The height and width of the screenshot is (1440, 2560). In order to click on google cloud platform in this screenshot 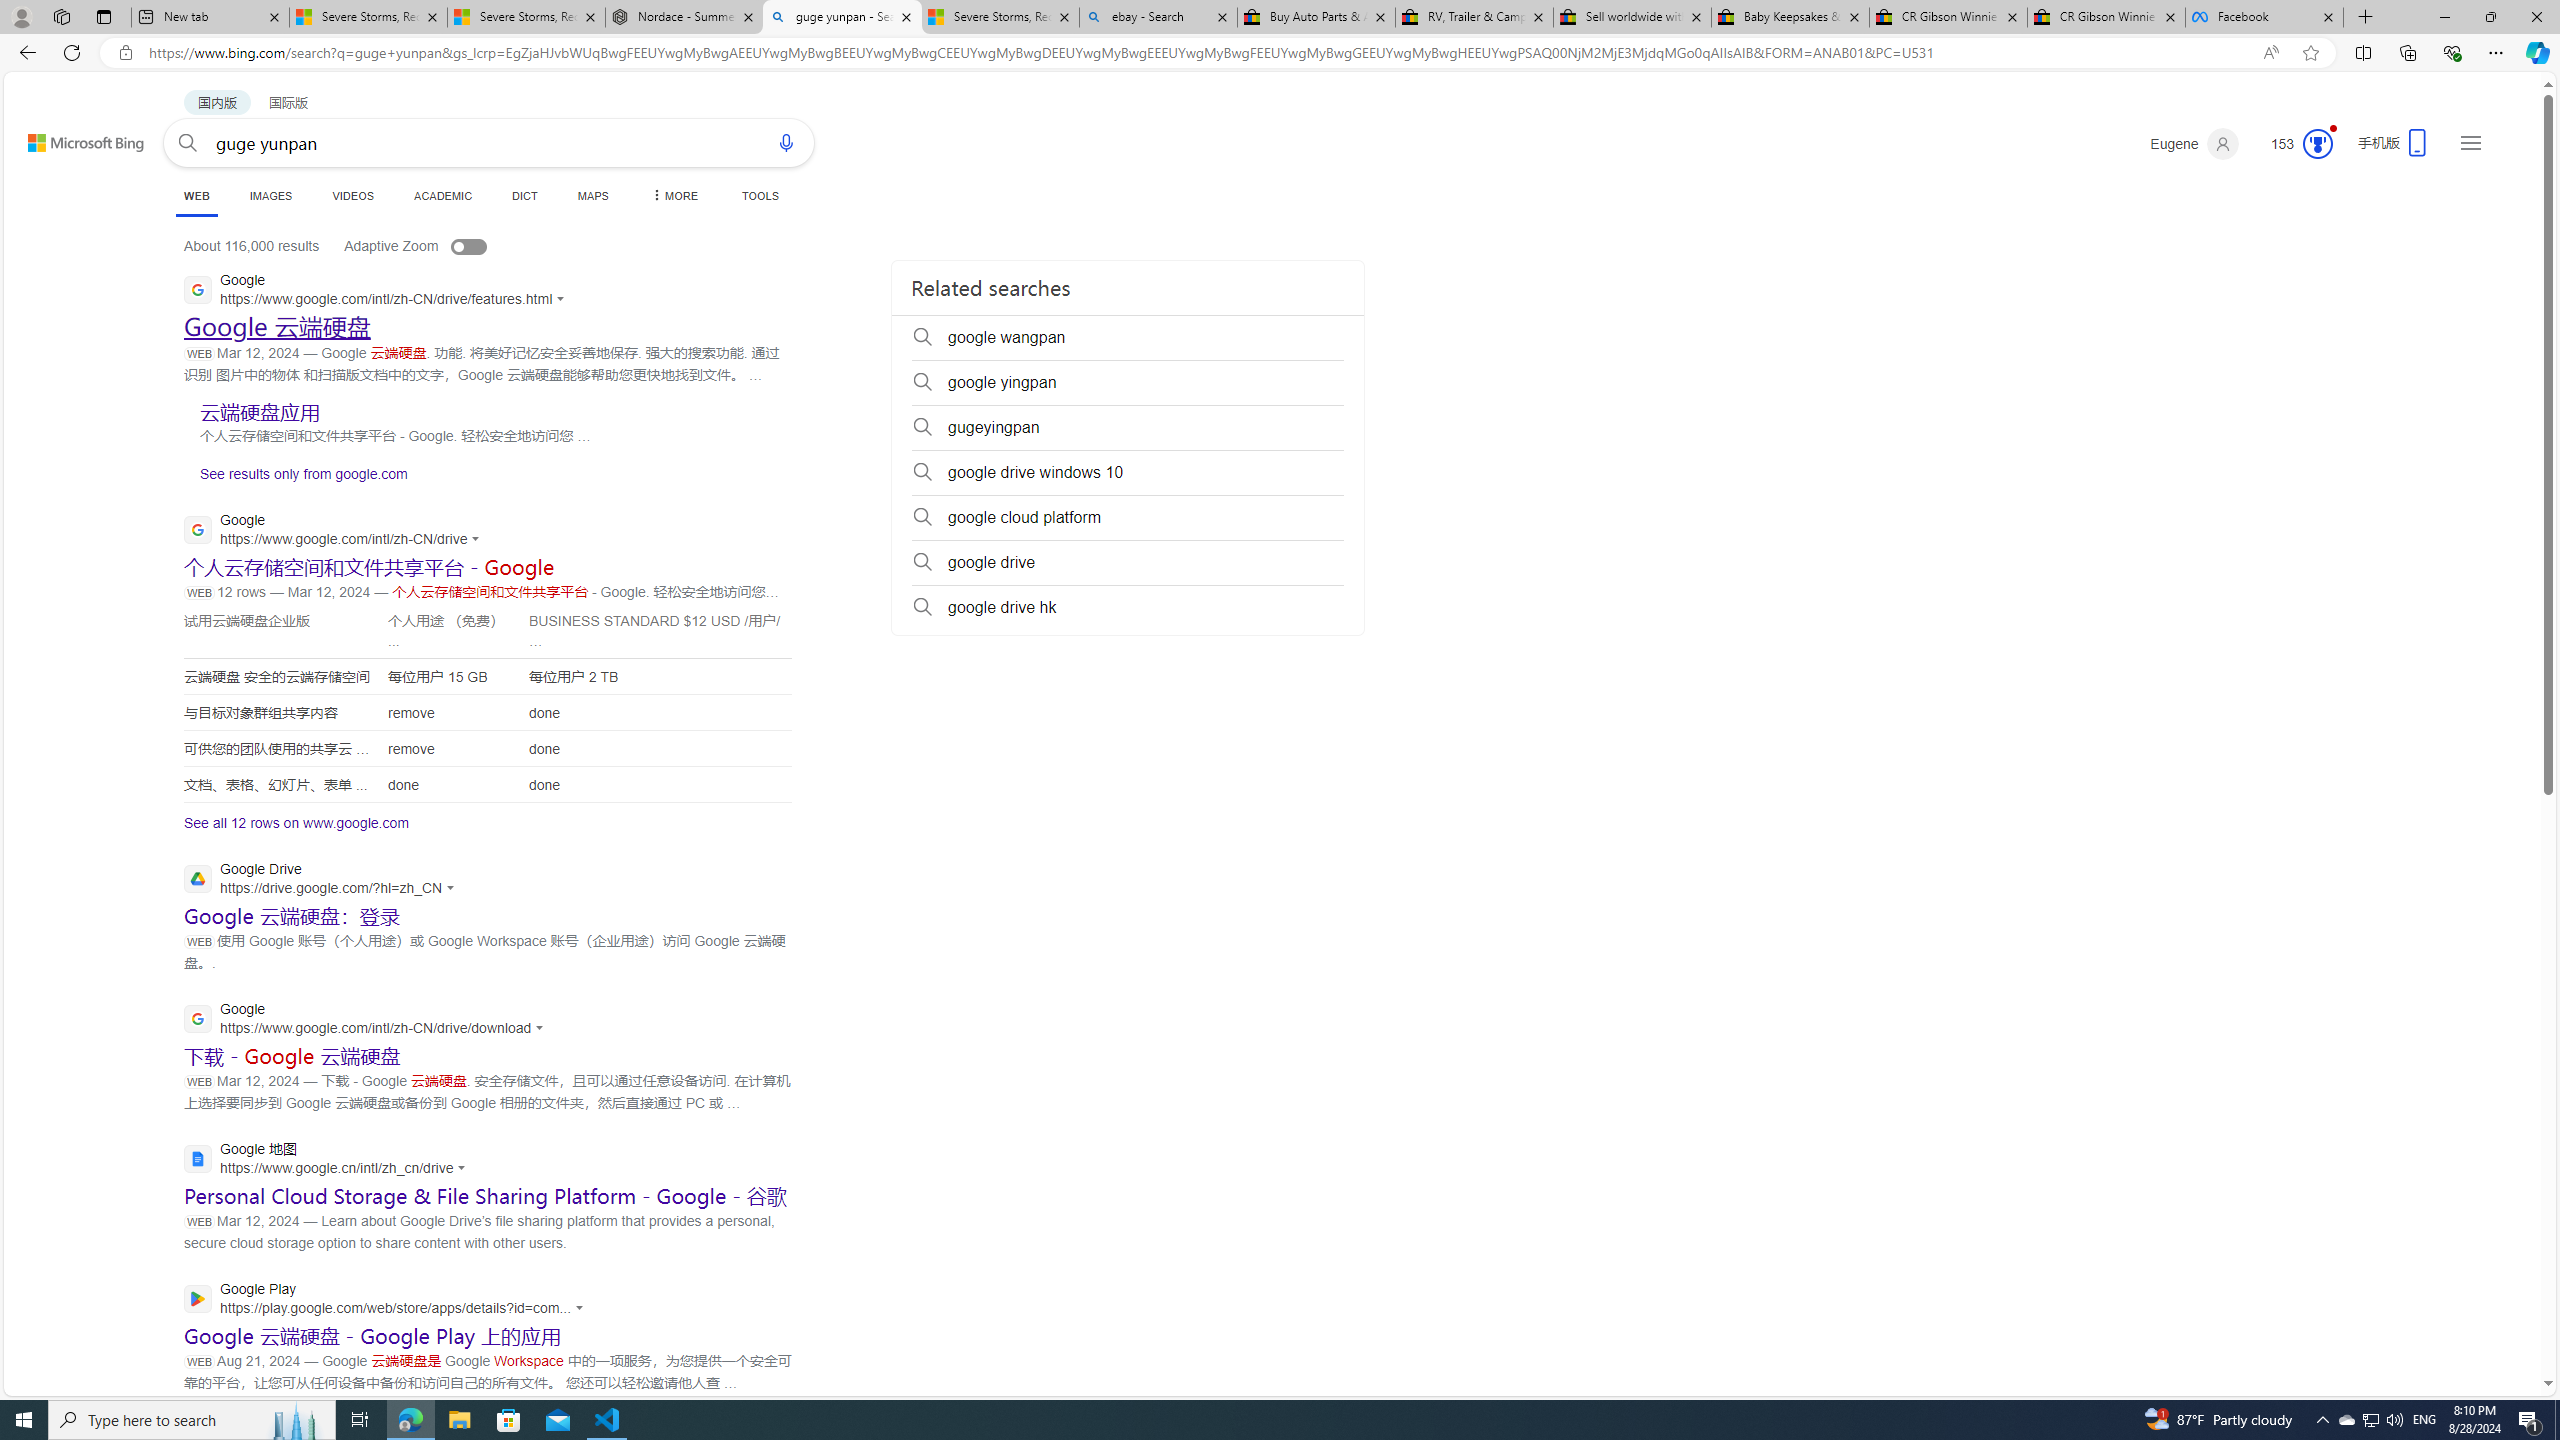, I will do `click(1128, 518)`.